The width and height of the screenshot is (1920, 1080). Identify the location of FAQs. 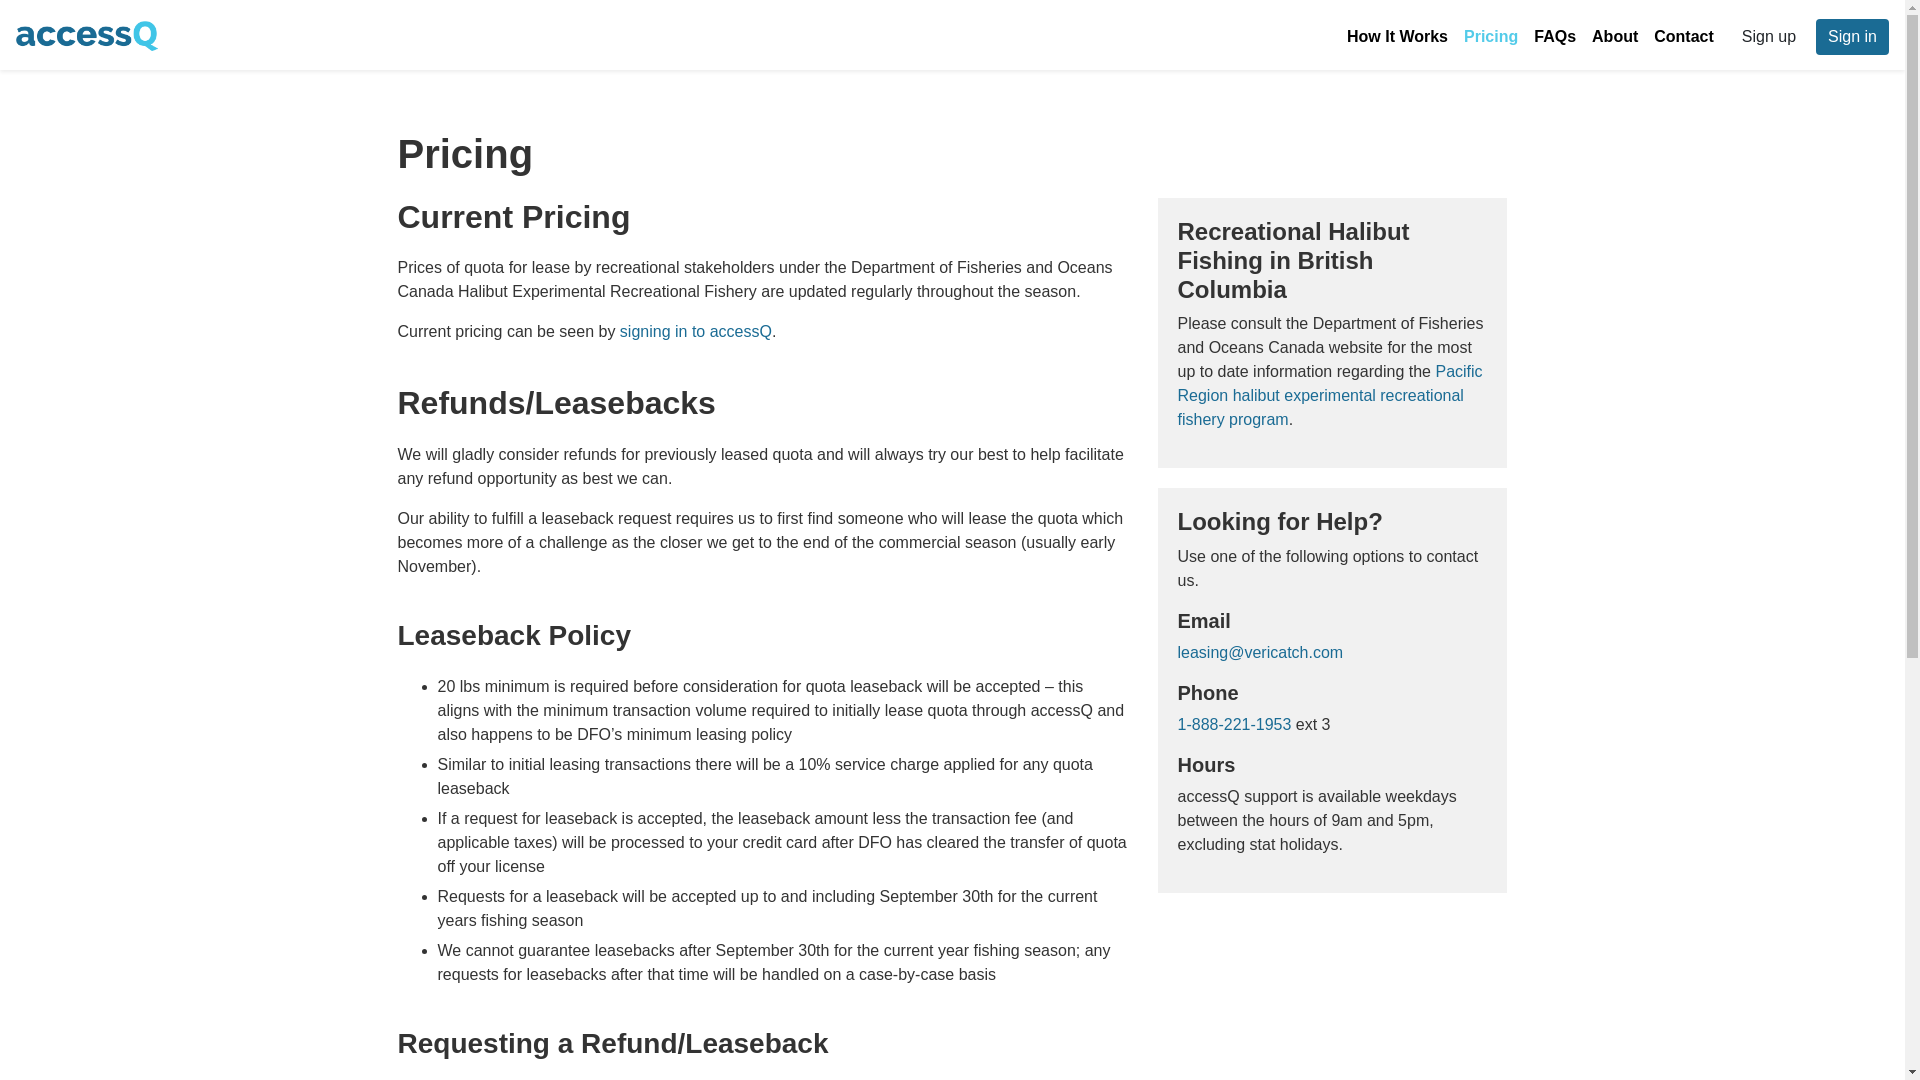
(1555, 37).